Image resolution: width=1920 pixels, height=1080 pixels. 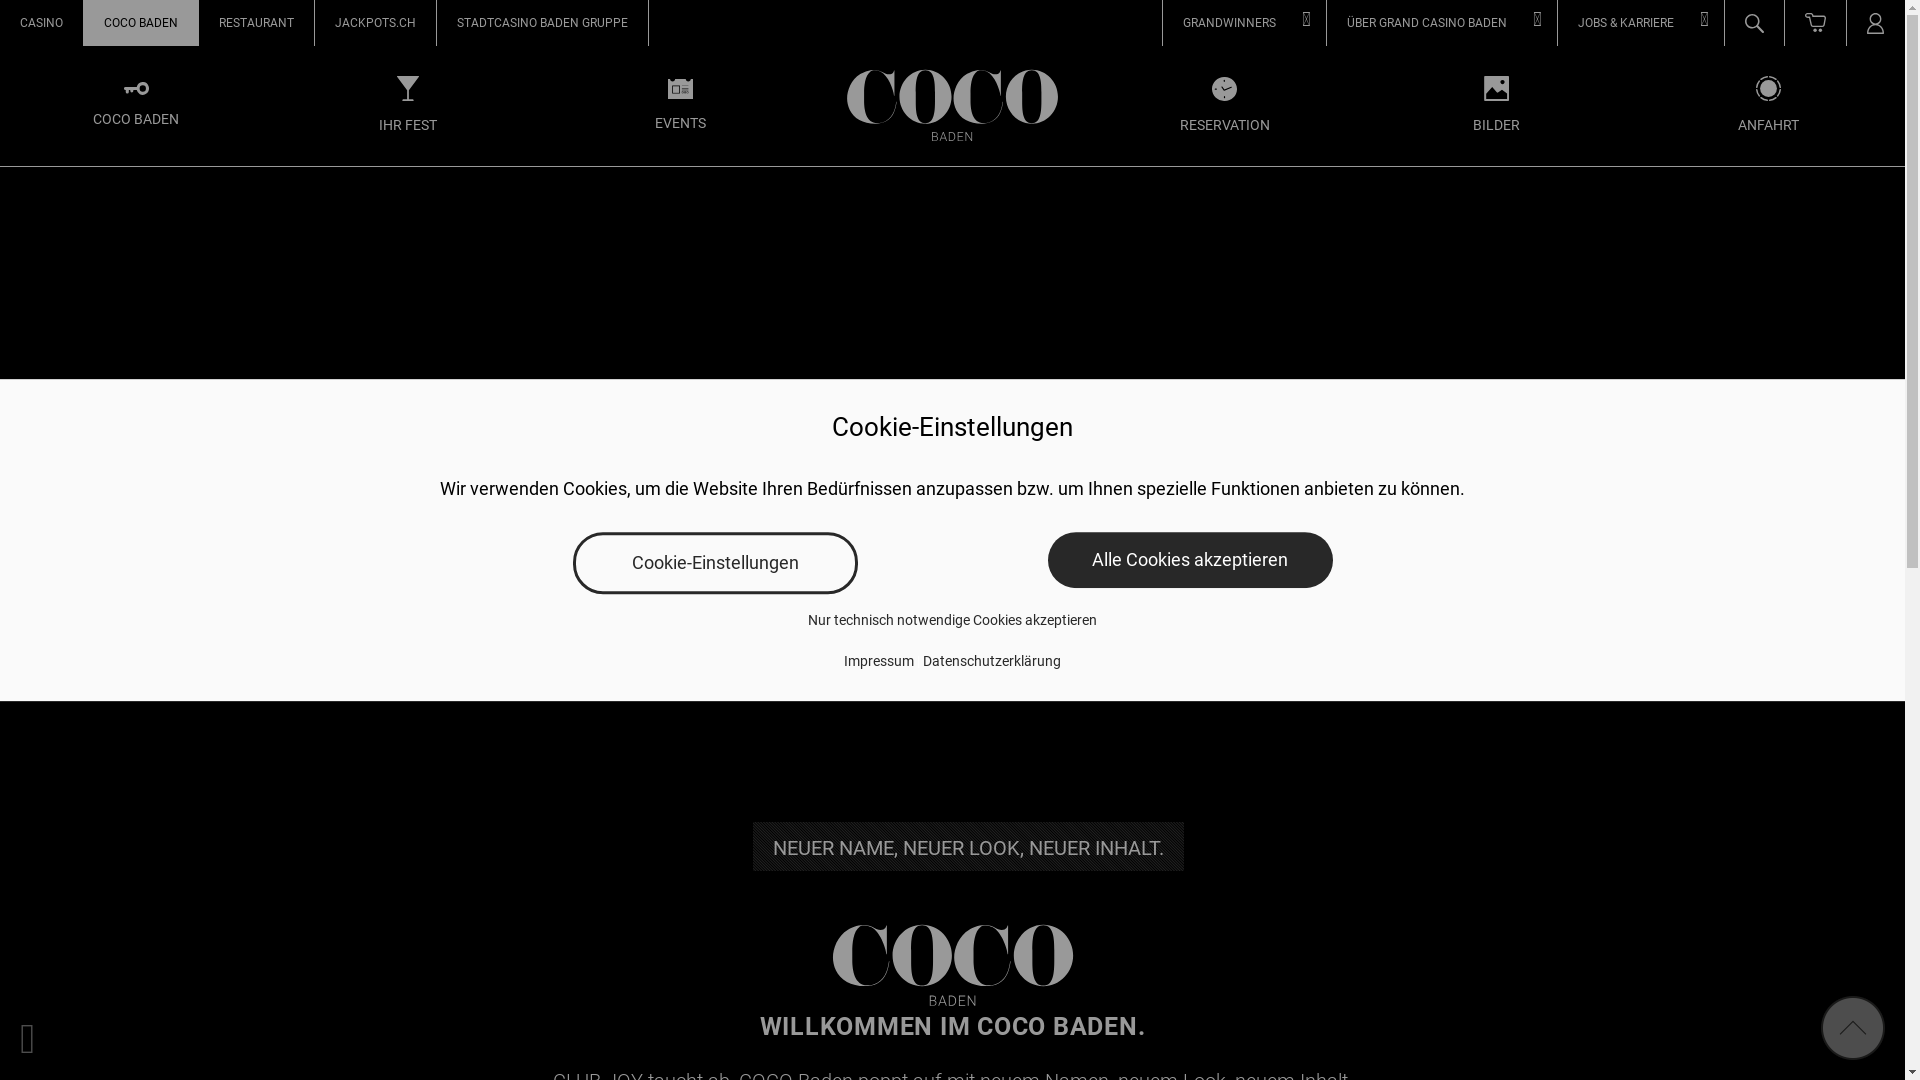 I want to click on Cookie-Einstellungen bearbeiten, so click(x=28, y=1038).